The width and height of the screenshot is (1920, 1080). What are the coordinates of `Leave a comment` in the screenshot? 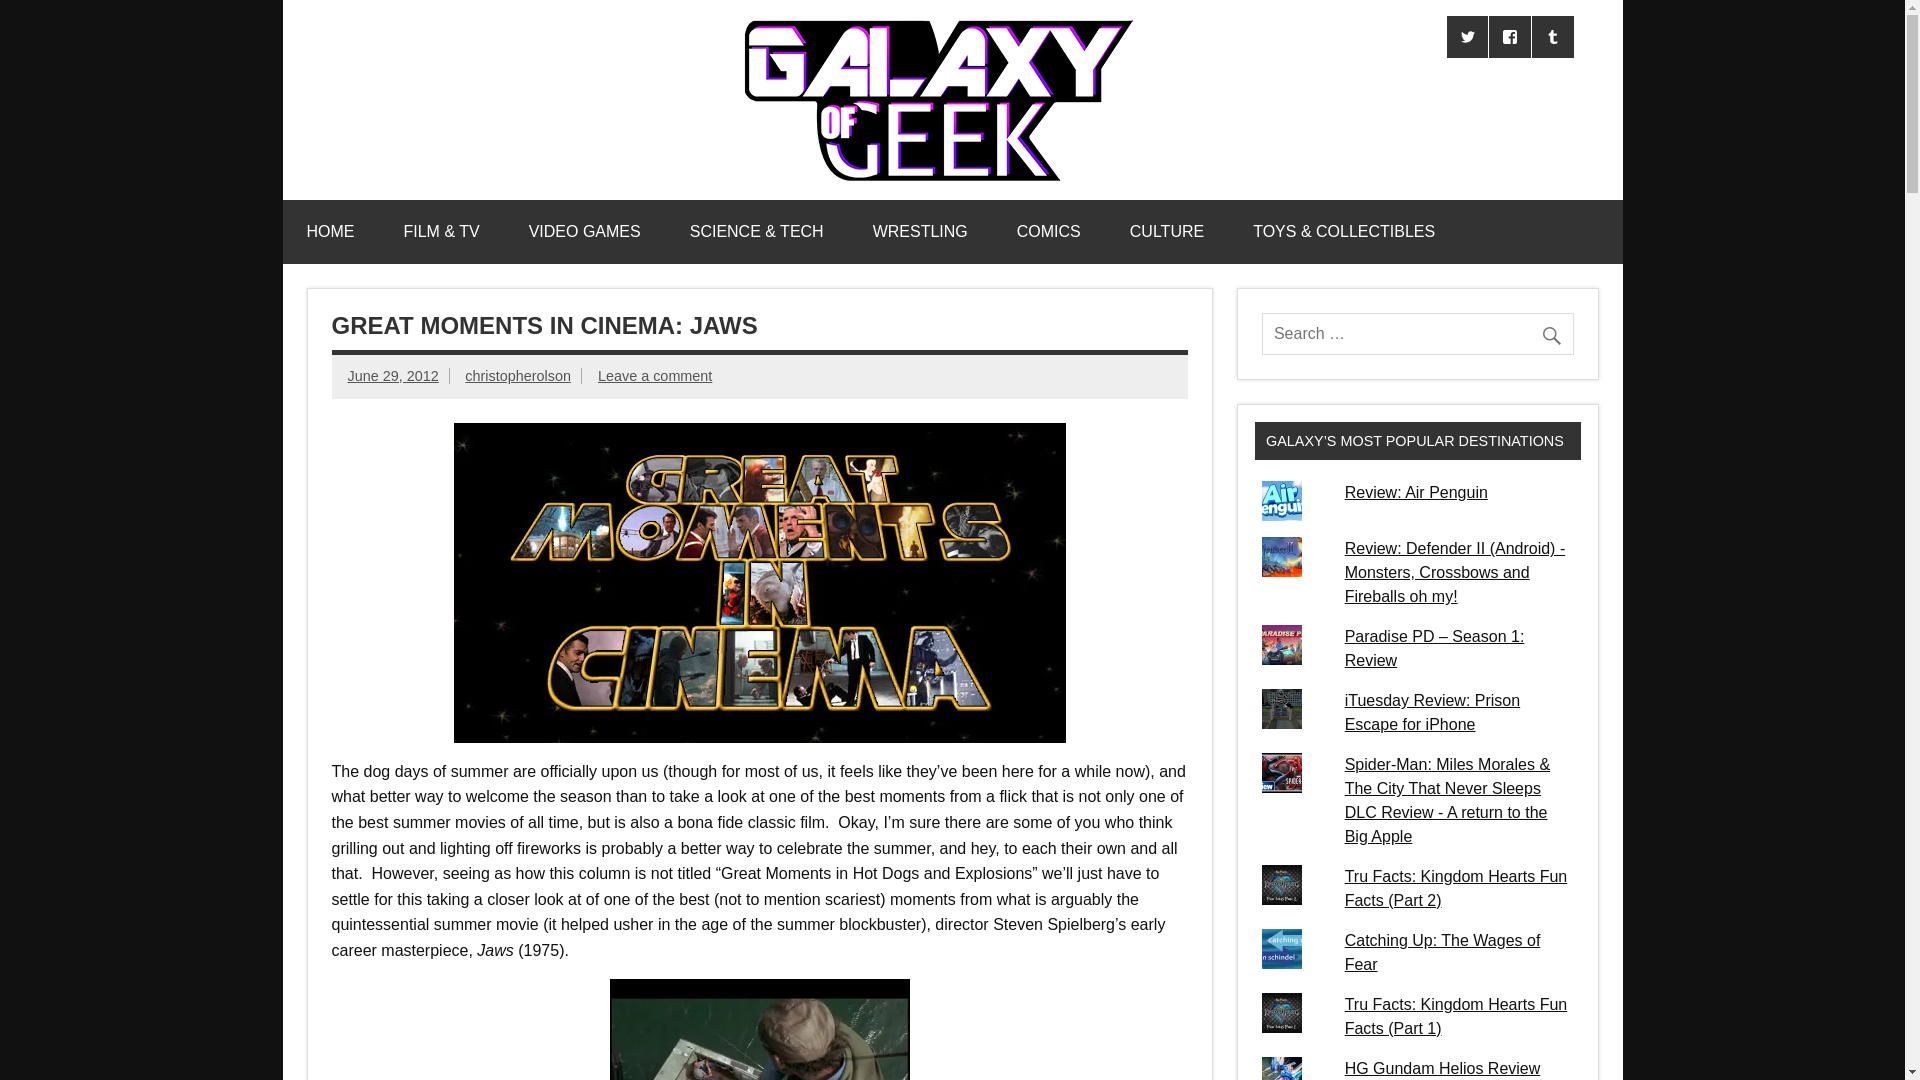 It's located at (654, 376).